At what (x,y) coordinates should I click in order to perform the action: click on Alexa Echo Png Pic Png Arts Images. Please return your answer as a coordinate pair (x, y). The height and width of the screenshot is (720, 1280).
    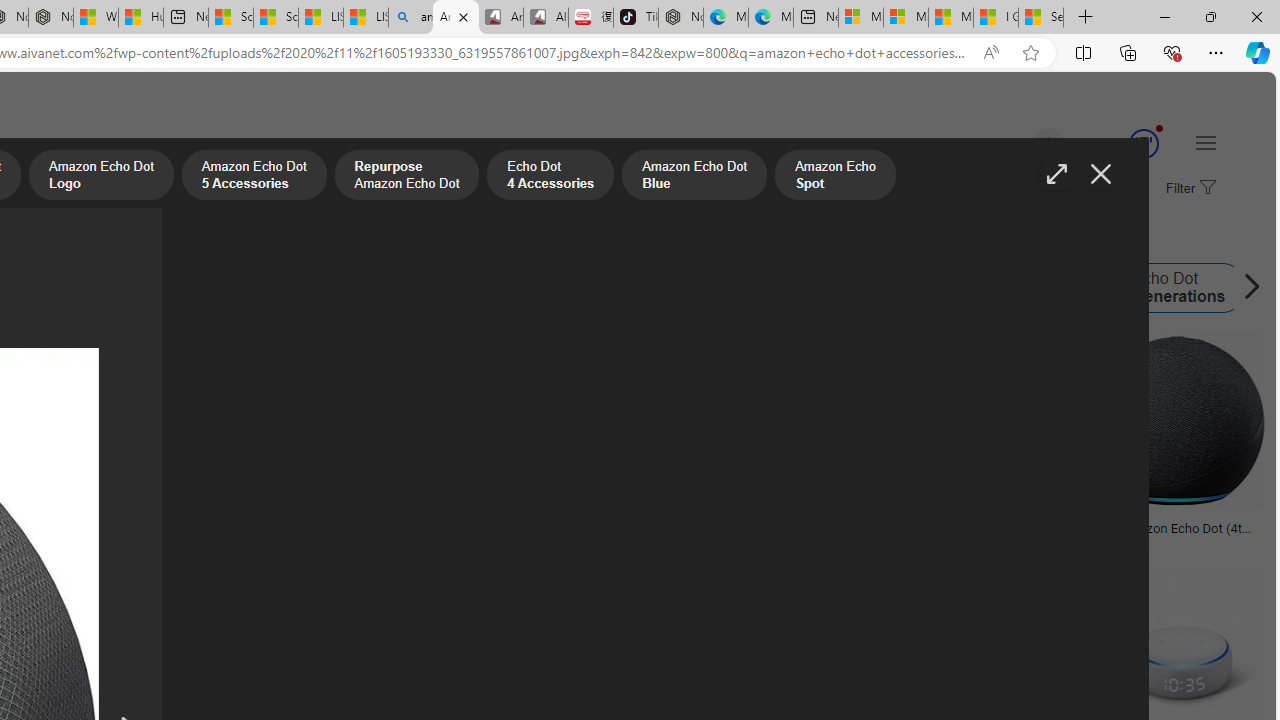
    Looking at the image, I should click on (342, 528).